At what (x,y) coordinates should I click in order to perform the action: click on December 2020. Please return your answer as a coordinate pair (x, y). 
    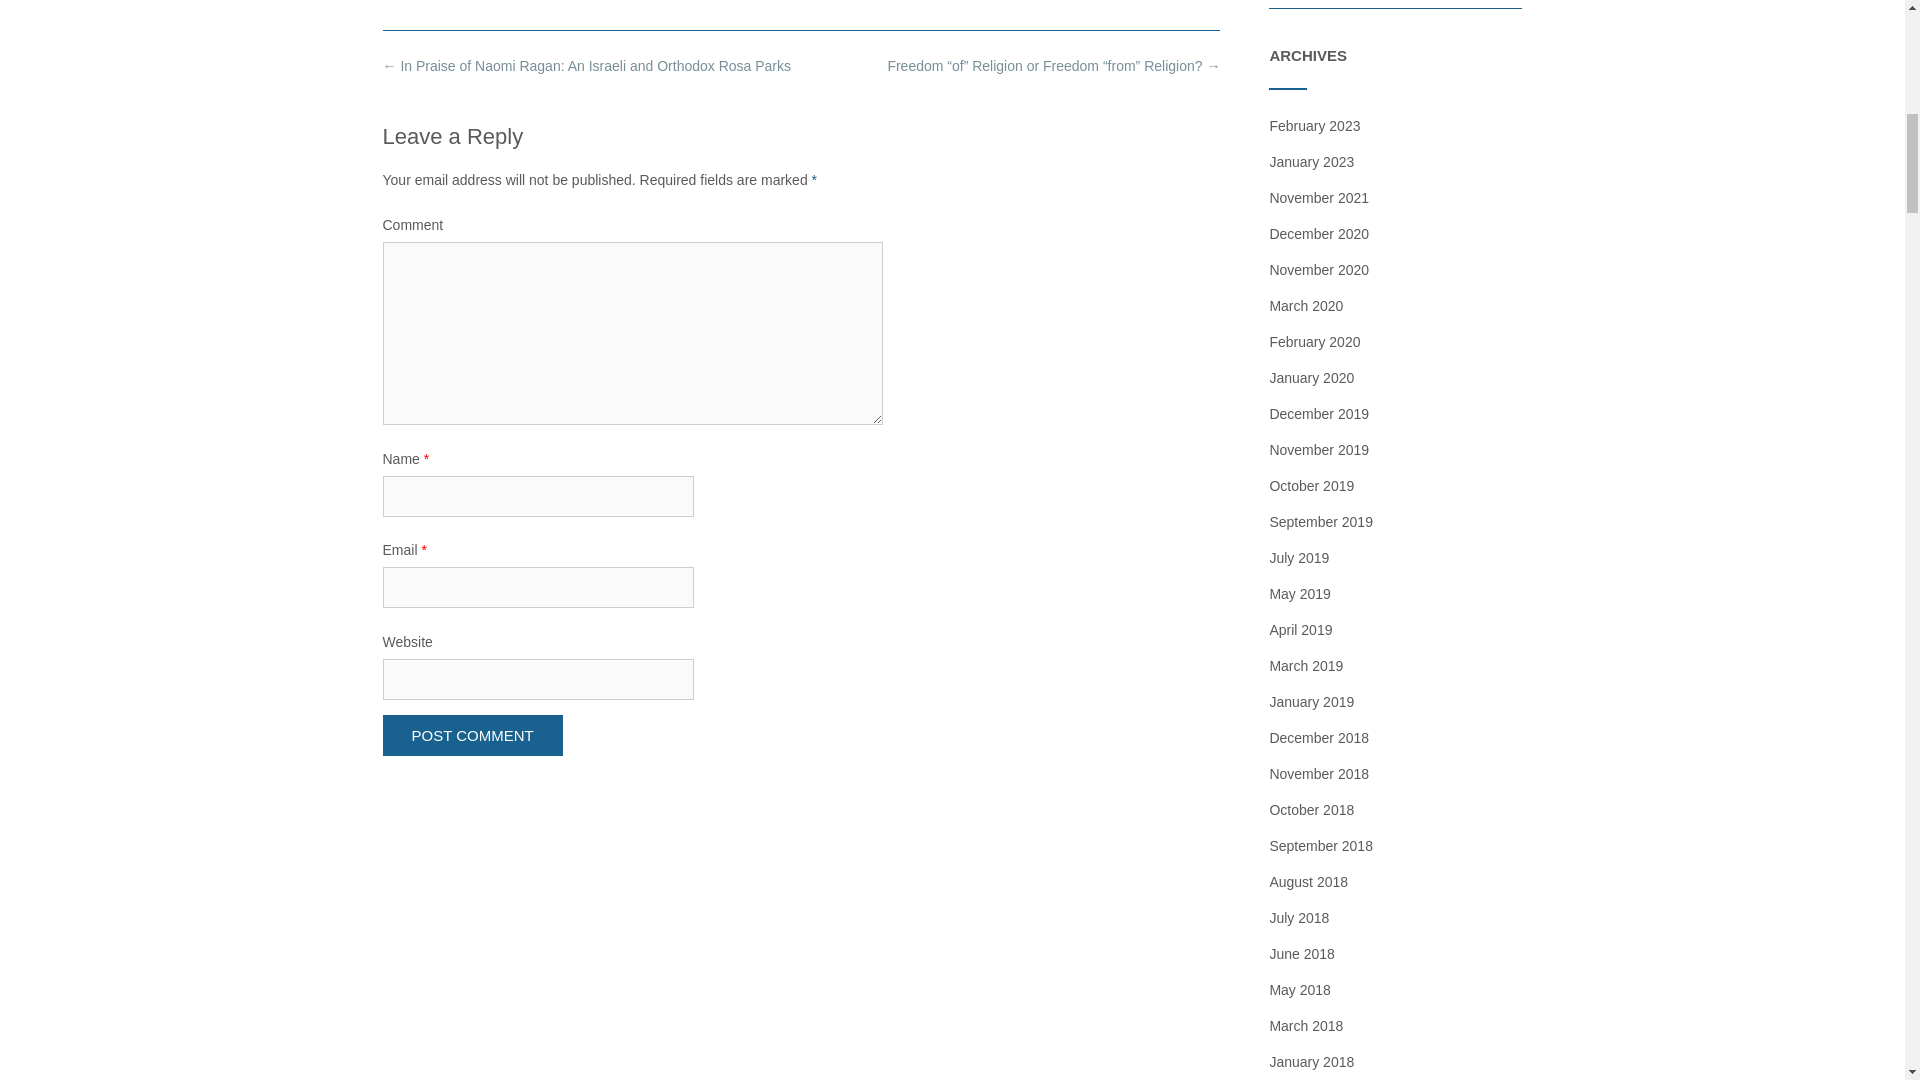
    Looking at the image, I should click on (1318, 233).